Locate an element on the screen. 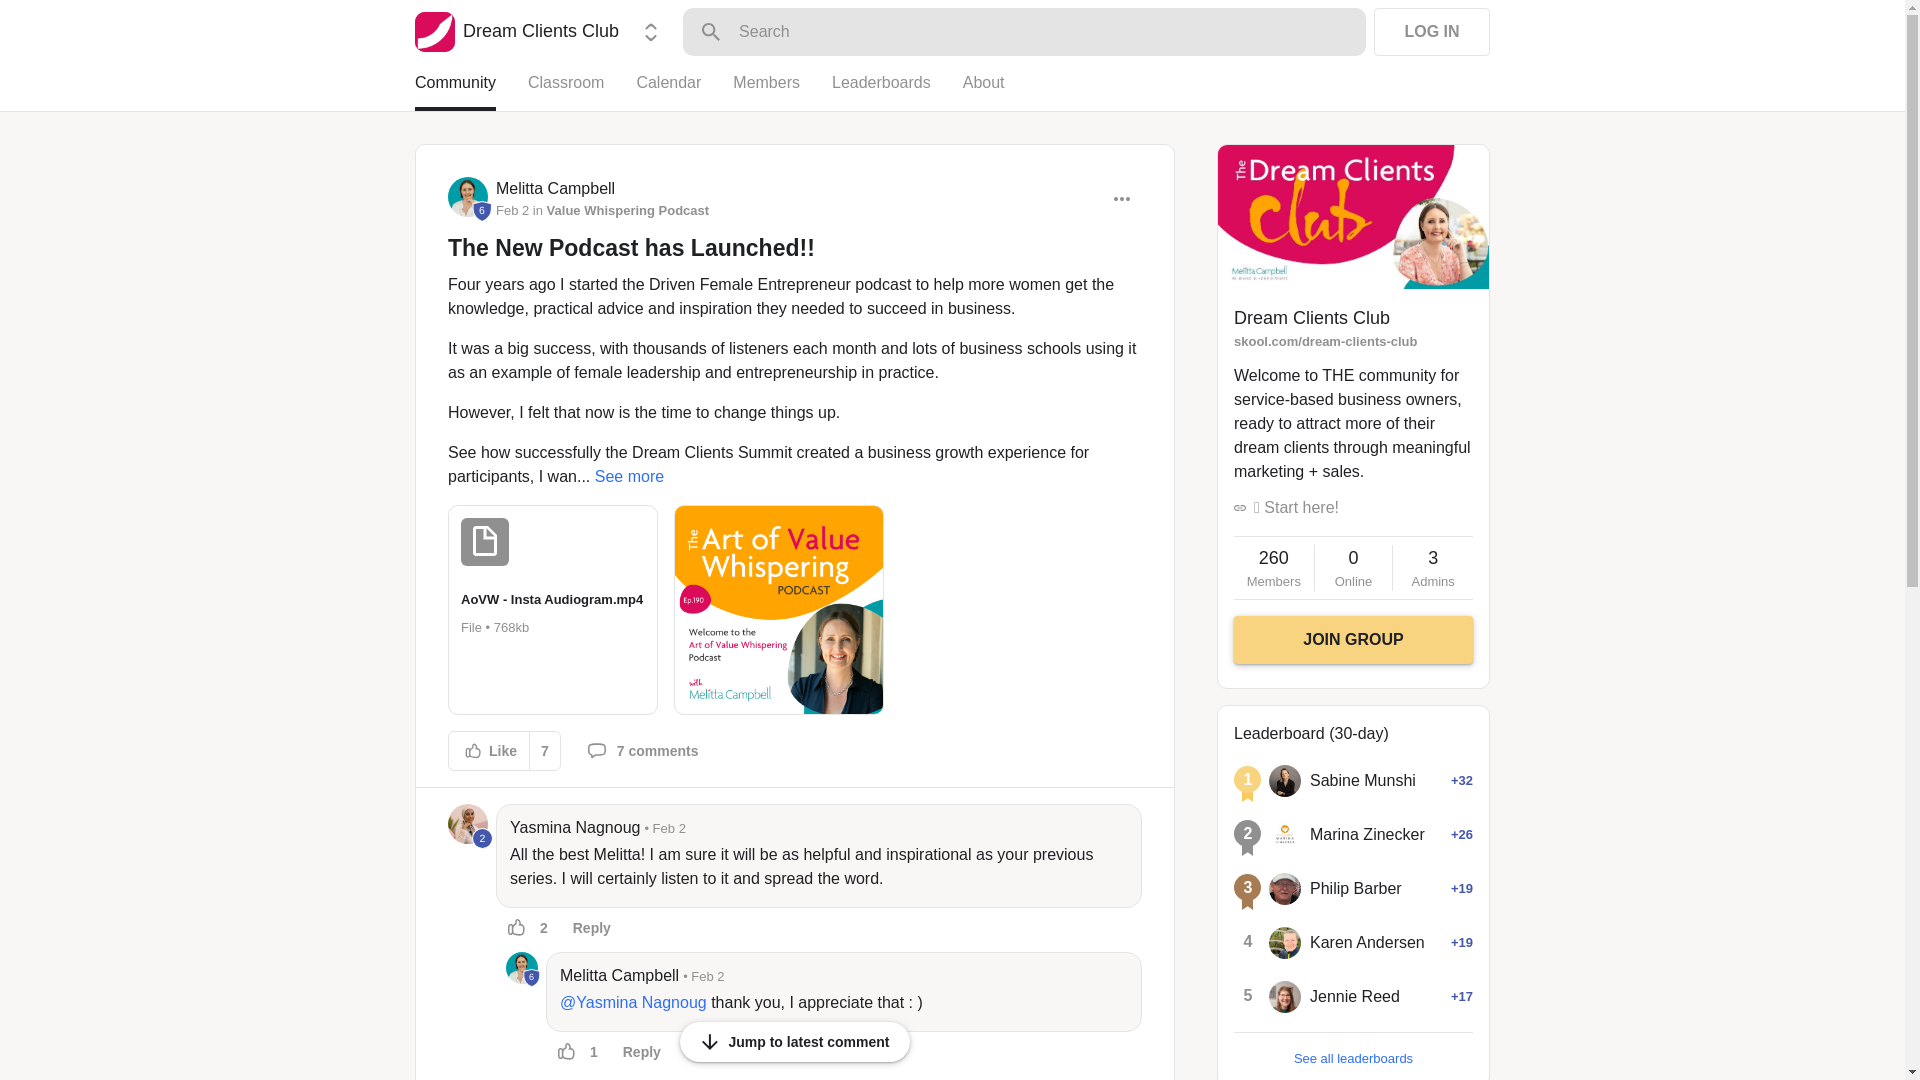 Image resolution: width=1920 pixels, height=1080 pixels. 6 is located at coordinates (532, 978).